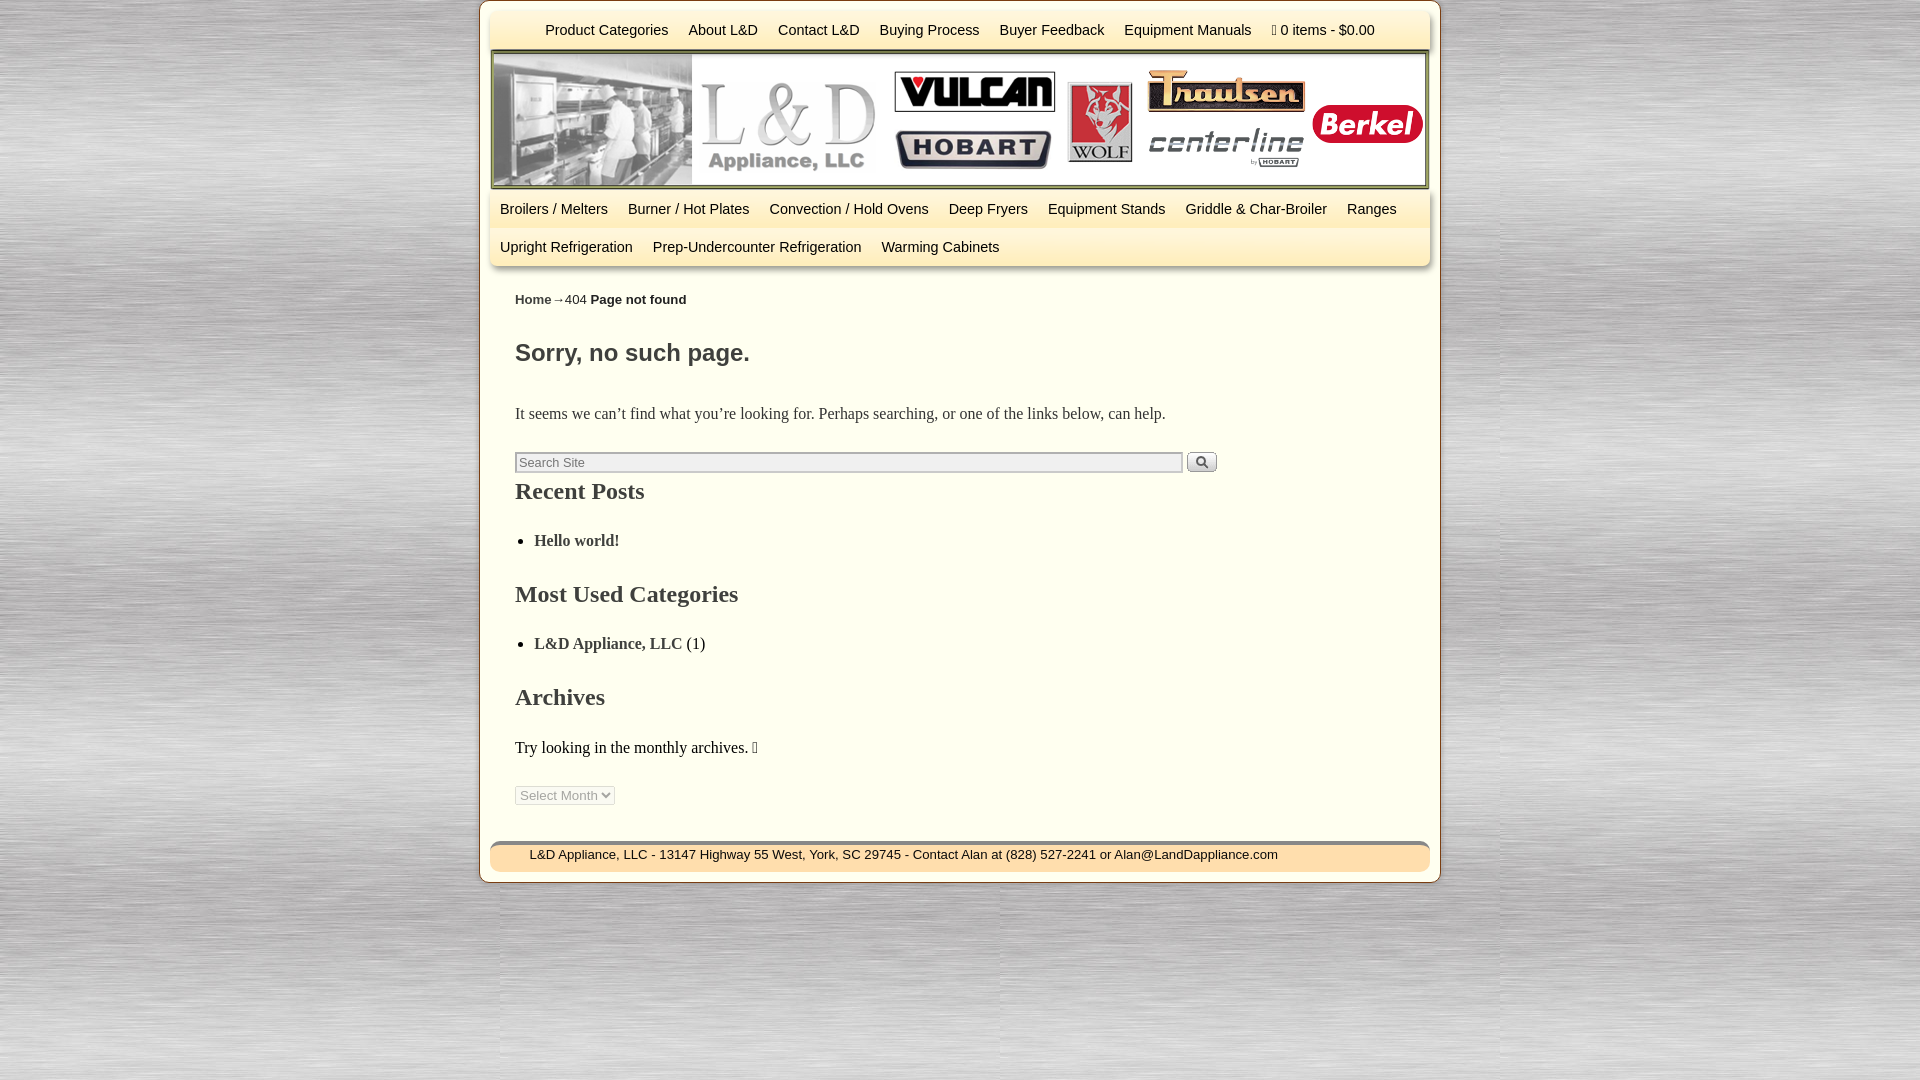 The height and width of the screenshot is (1080, 1920). What do you see at coordinates (940, 246) in the screenshot?
I see `Warming Cabinets` at bounding box center [940, 246].